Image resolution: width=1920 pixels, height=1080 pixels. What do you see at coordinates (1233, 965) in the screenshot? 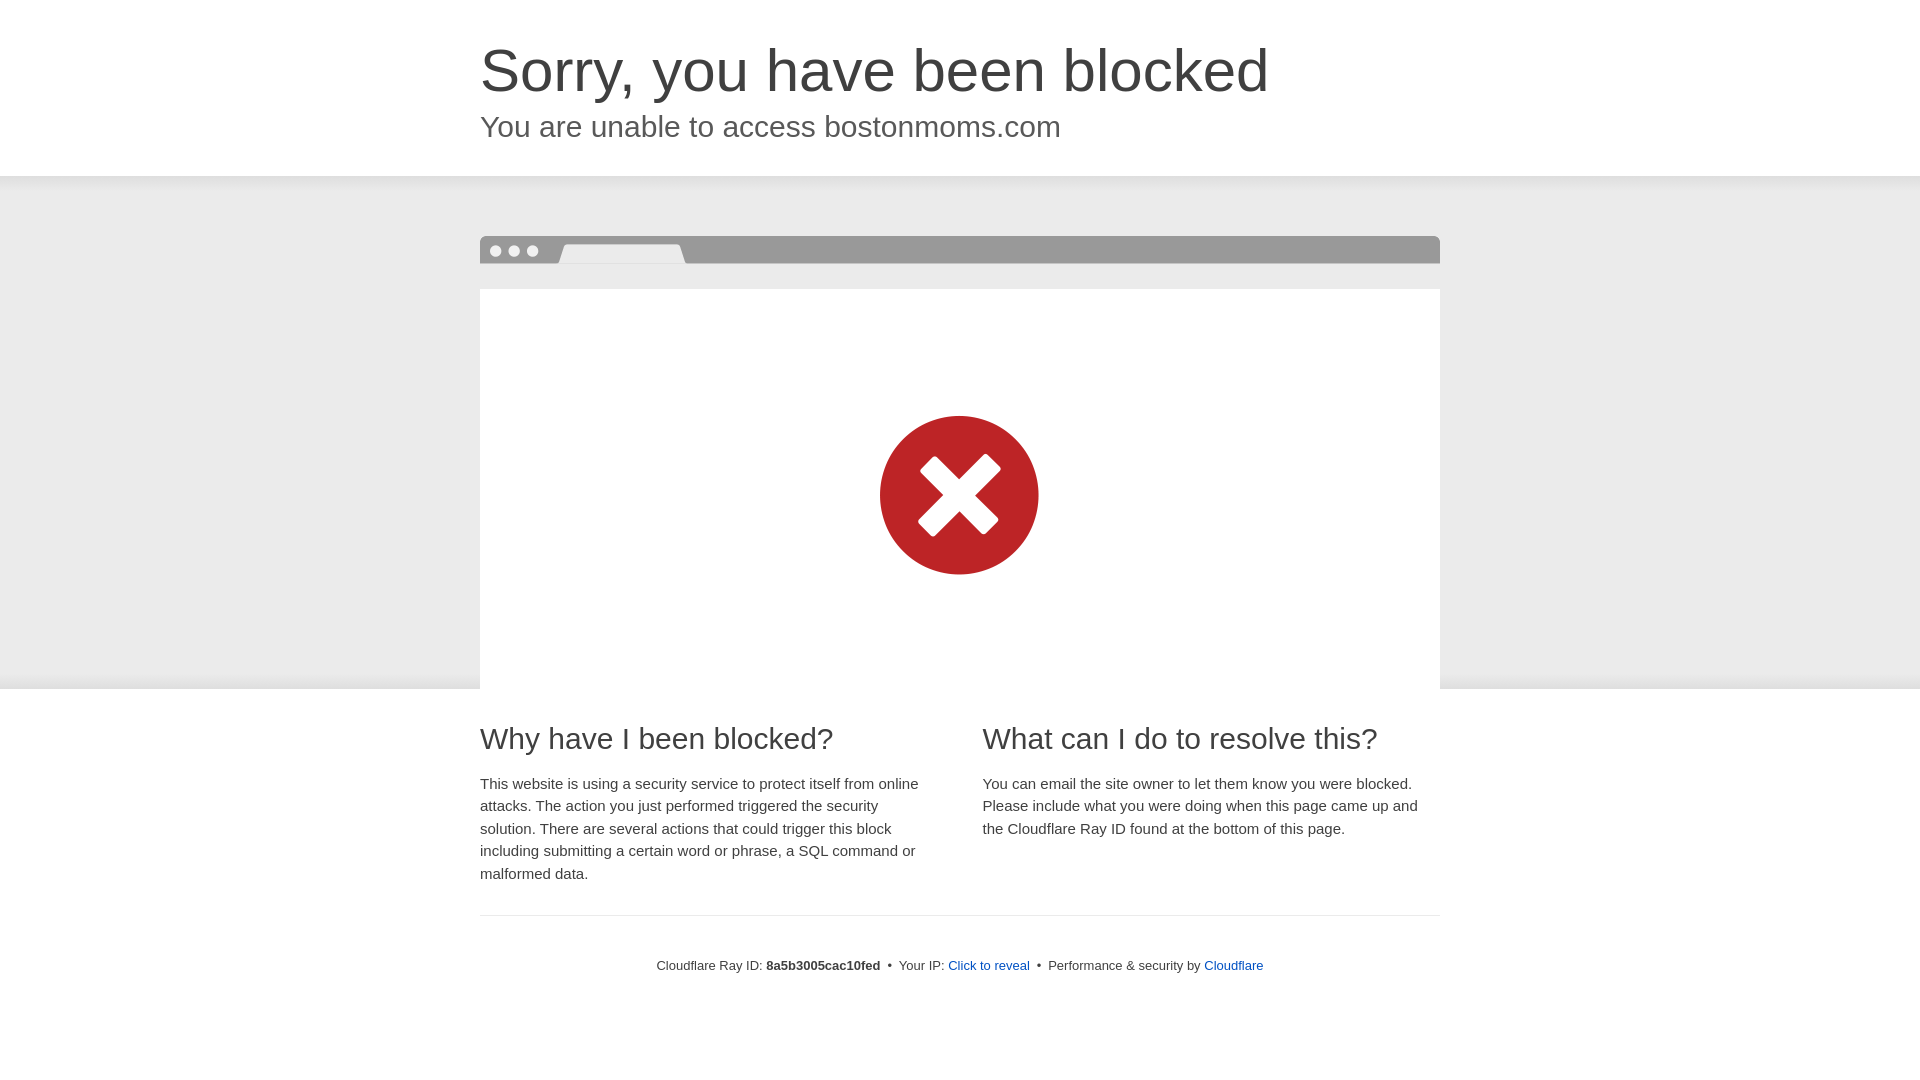
I see `Cloudflare` at bounding box center [1233, 965].